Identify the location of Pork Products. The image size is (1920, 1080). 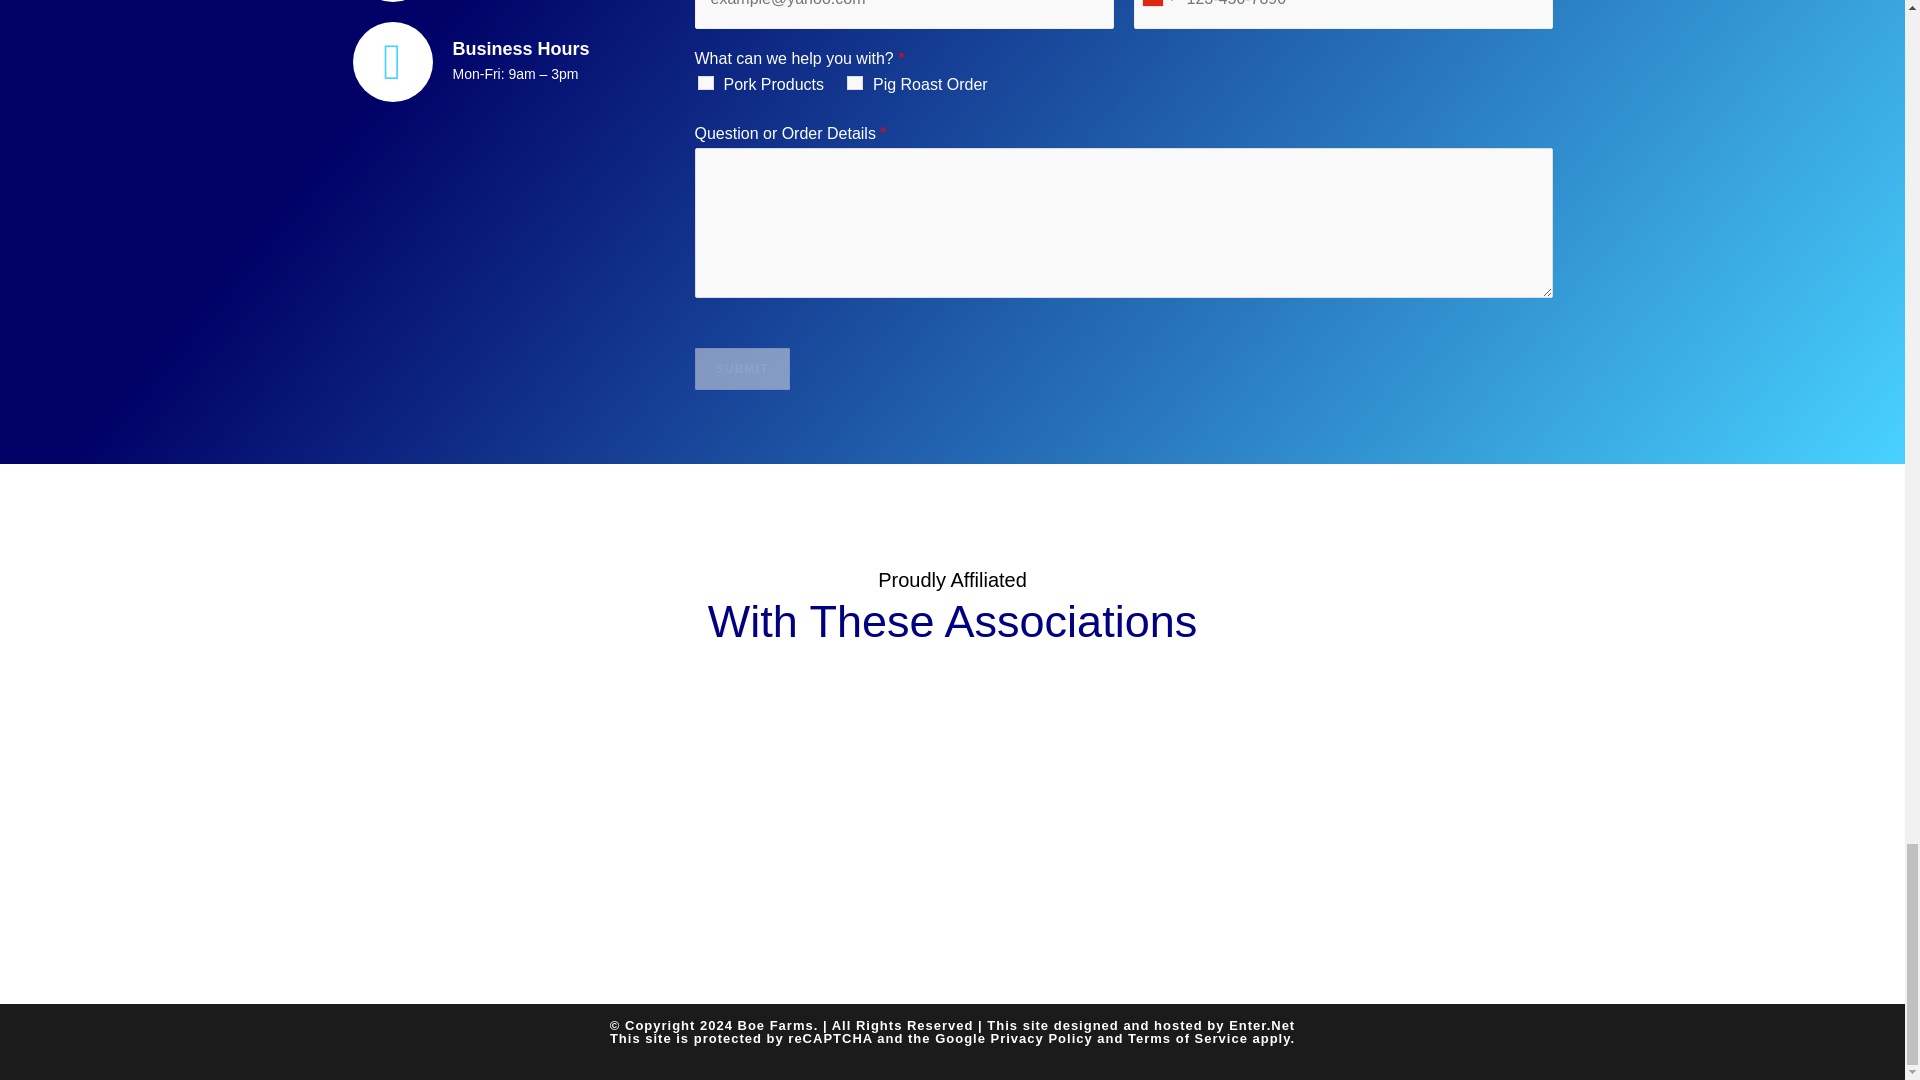
(706, 82).